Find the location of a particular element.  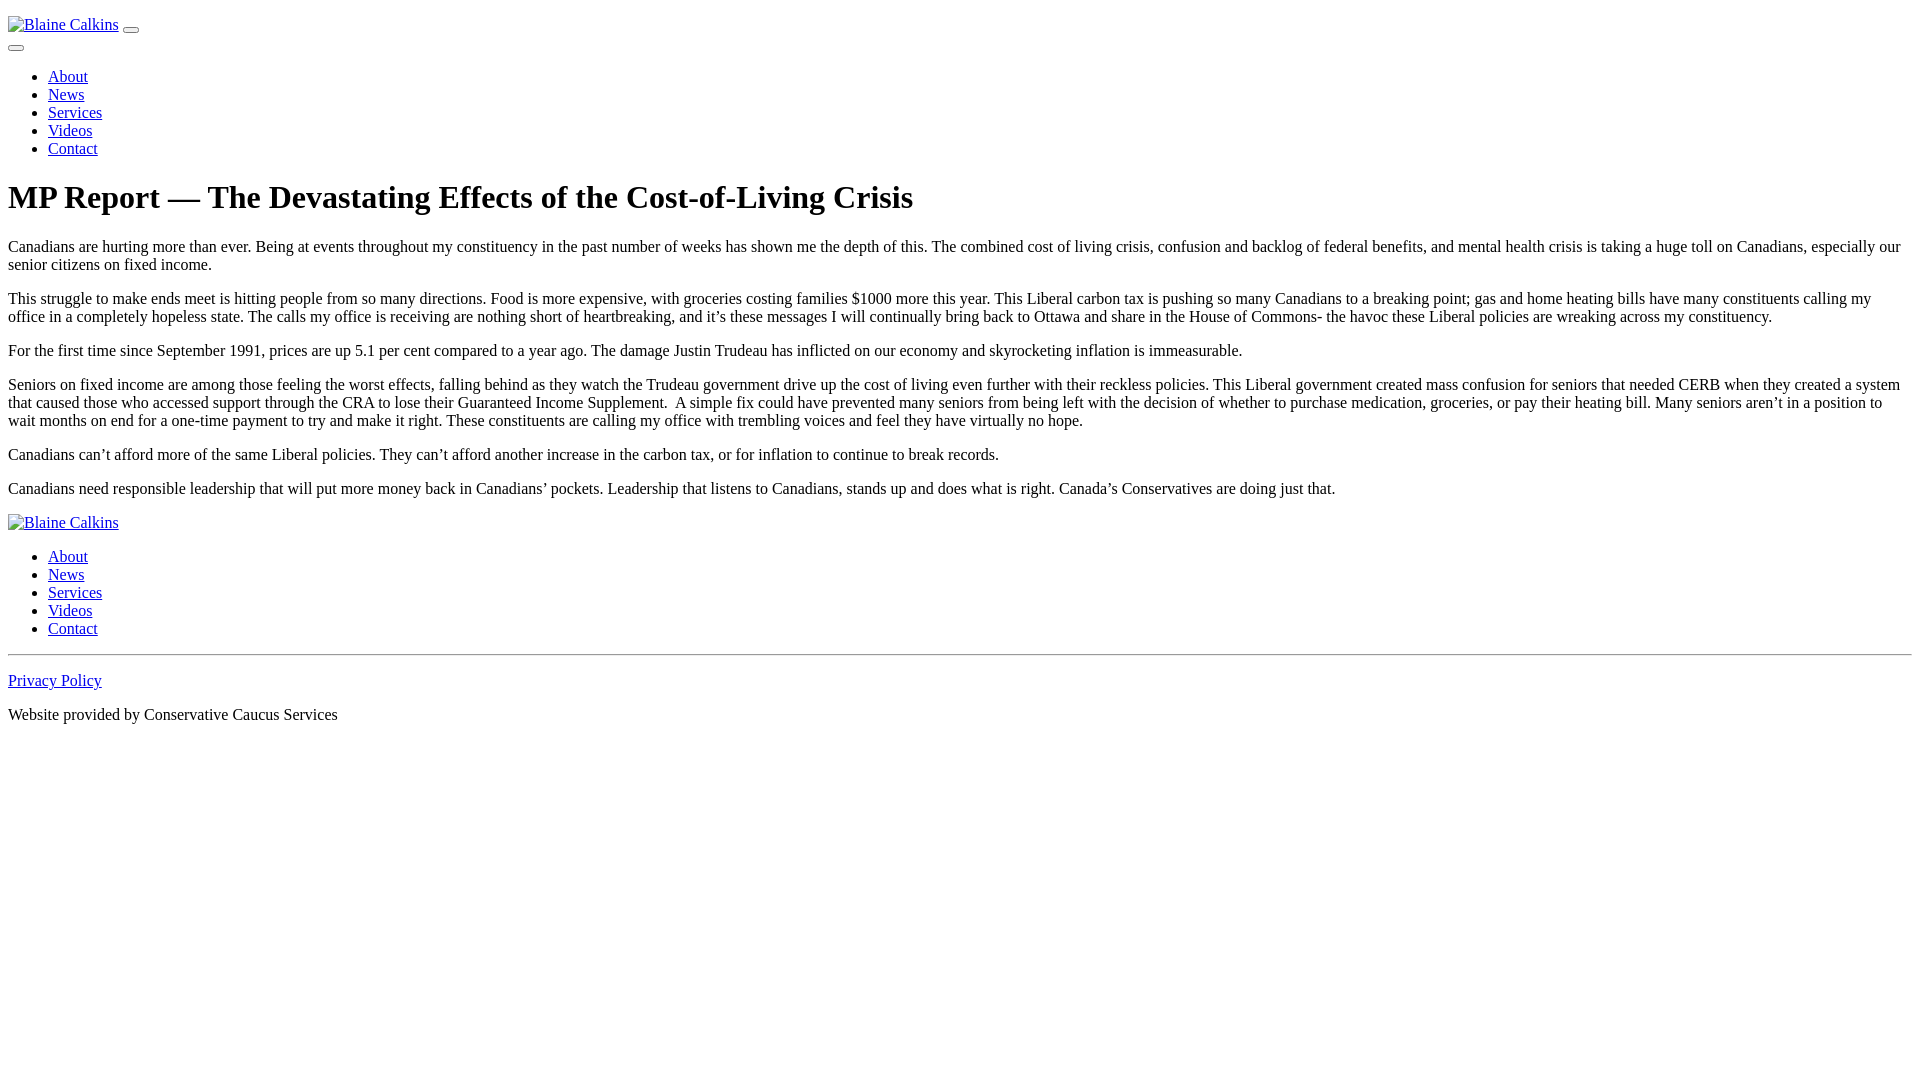

About is located at coordinates (68, 556).